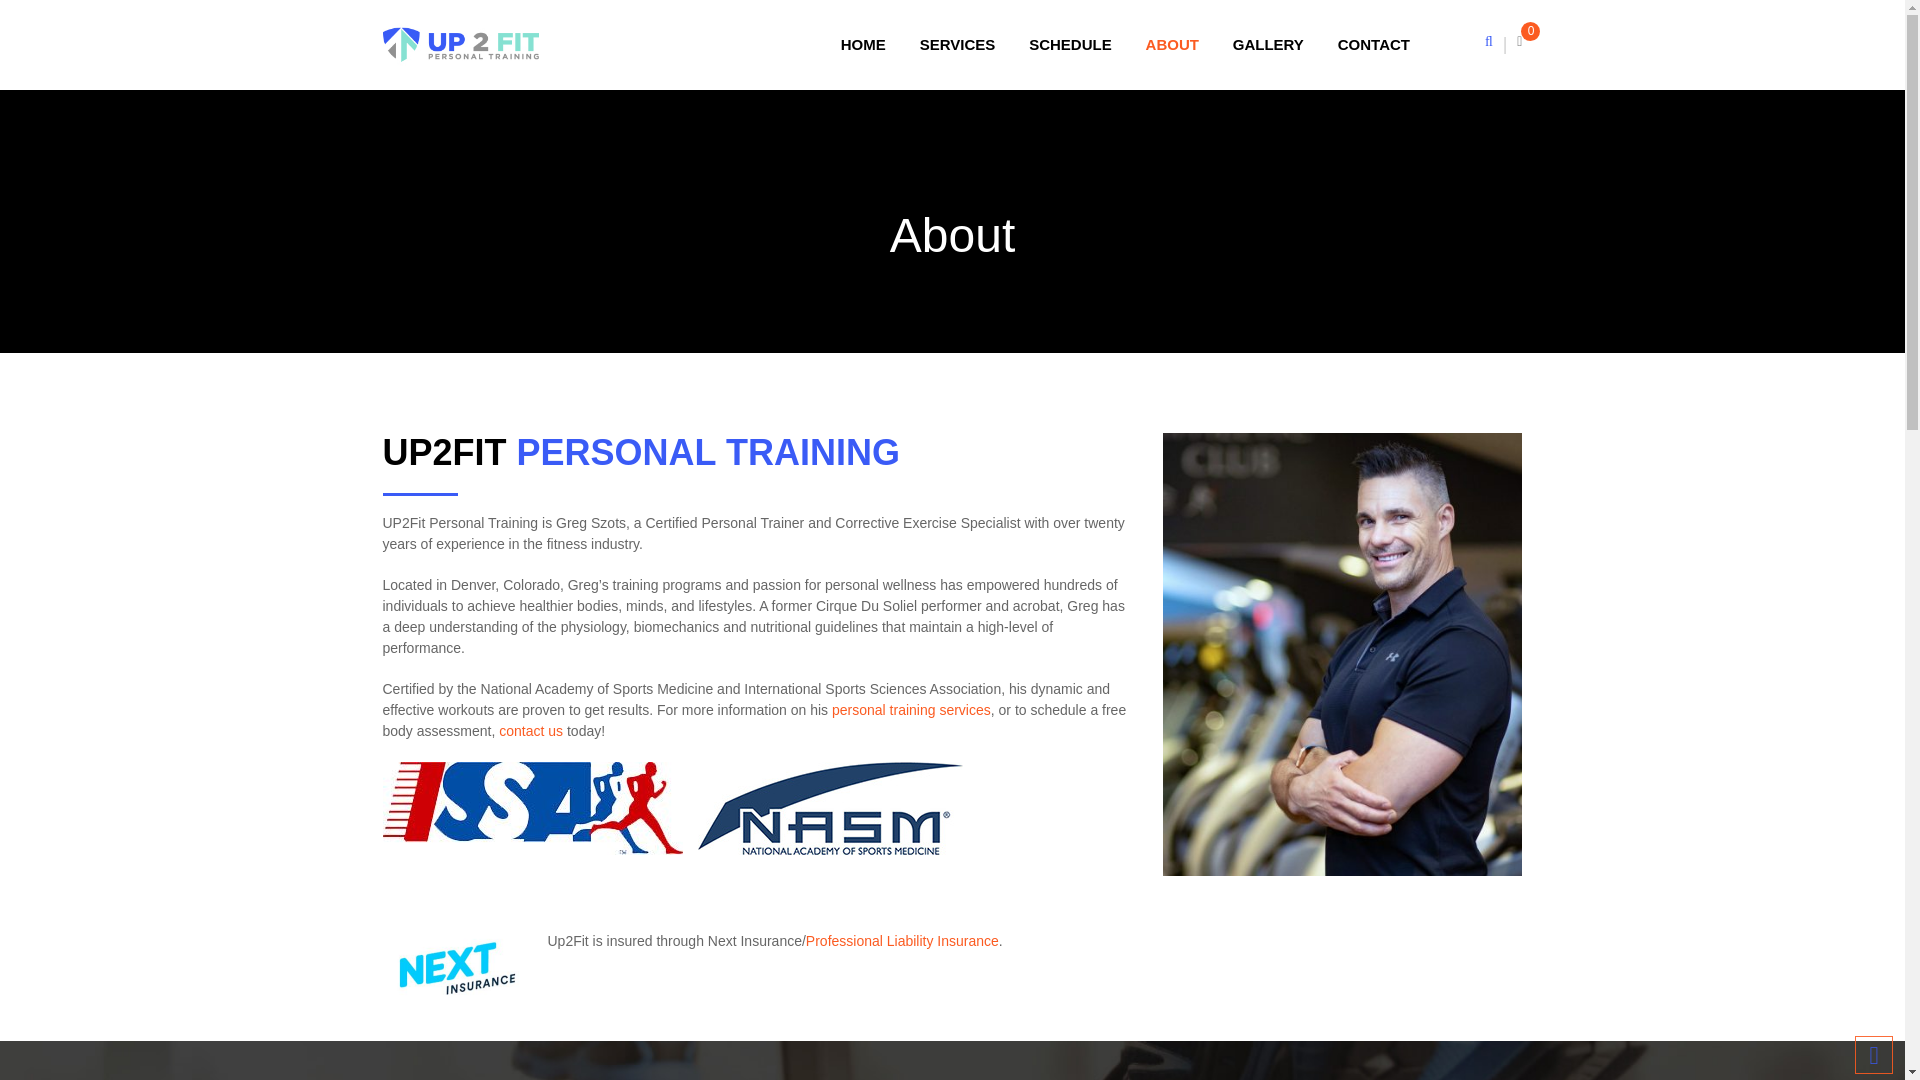  What do you see at coordinates (910, 710) in the screenshot?
I see `personal training services` at bounding box center [910, 710].